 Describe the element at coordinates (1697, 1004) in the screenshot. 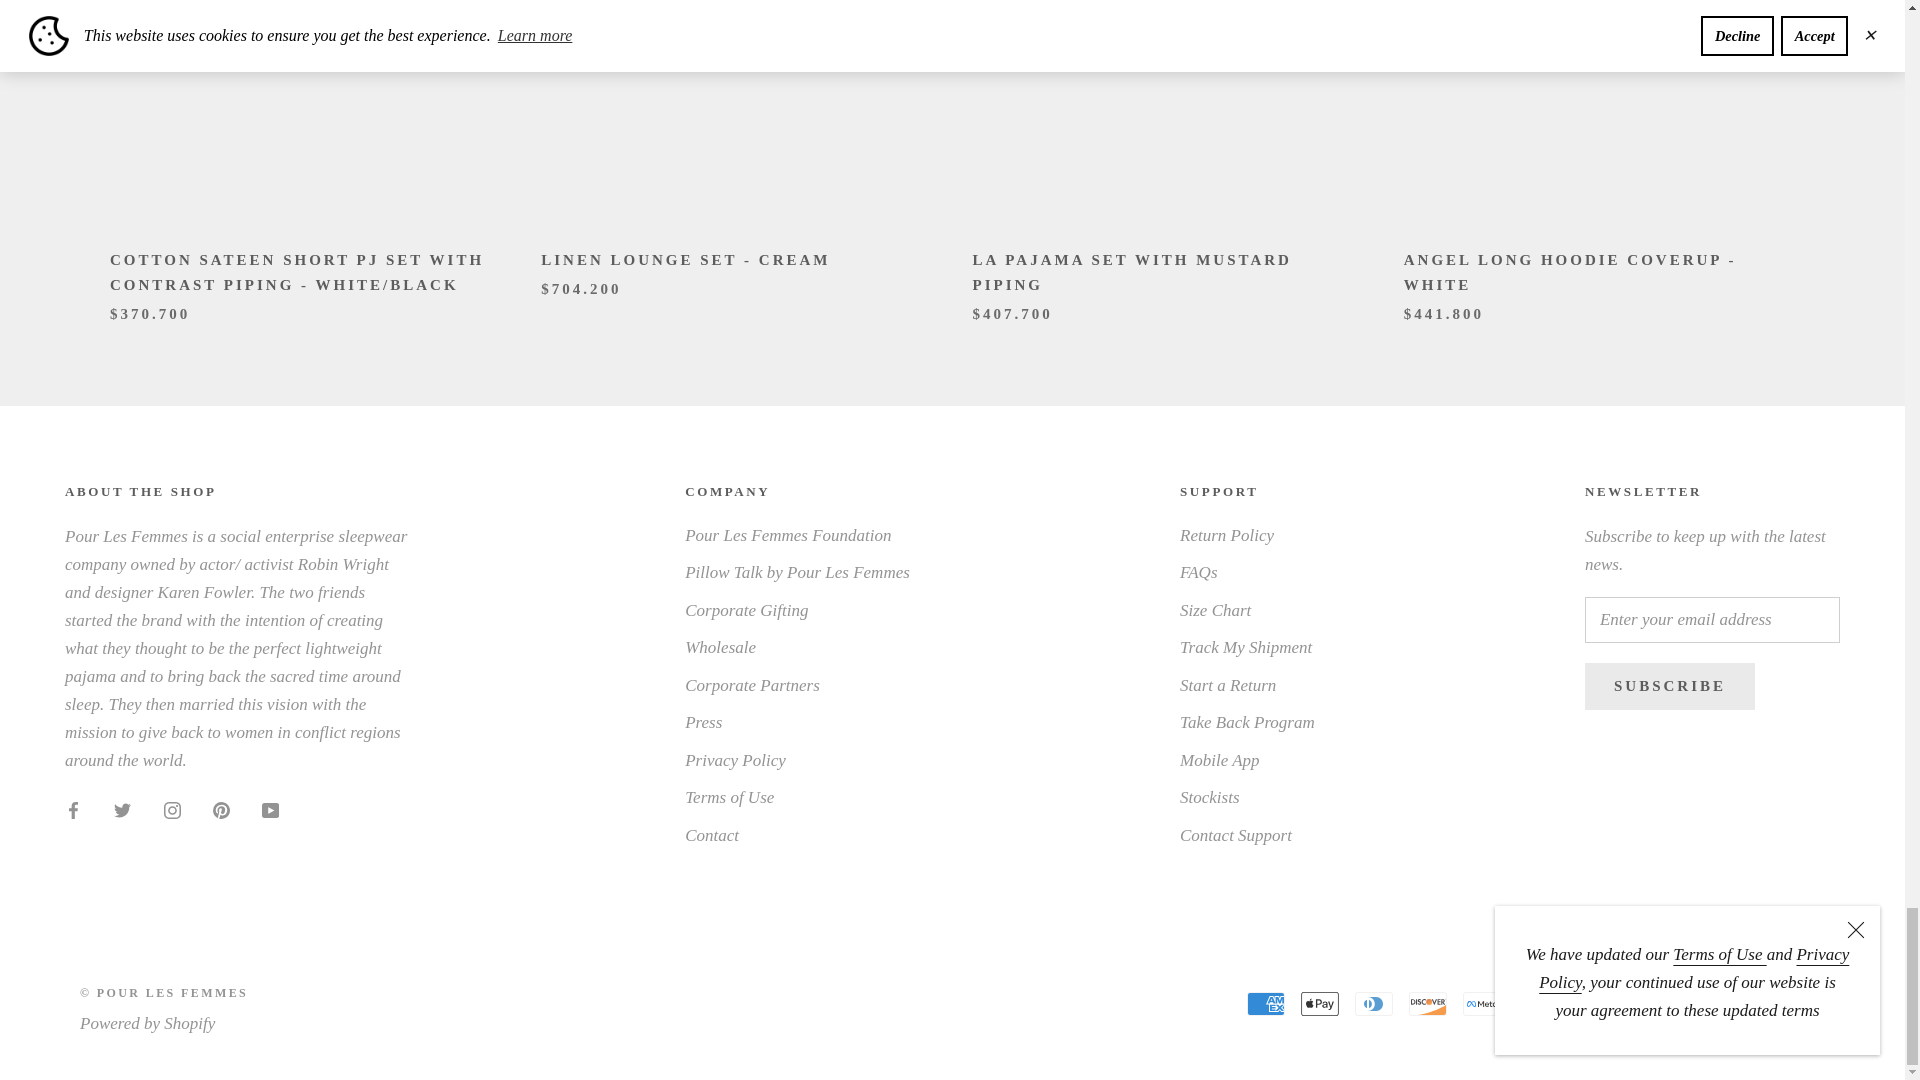

I see `Shop Pay` at that location.